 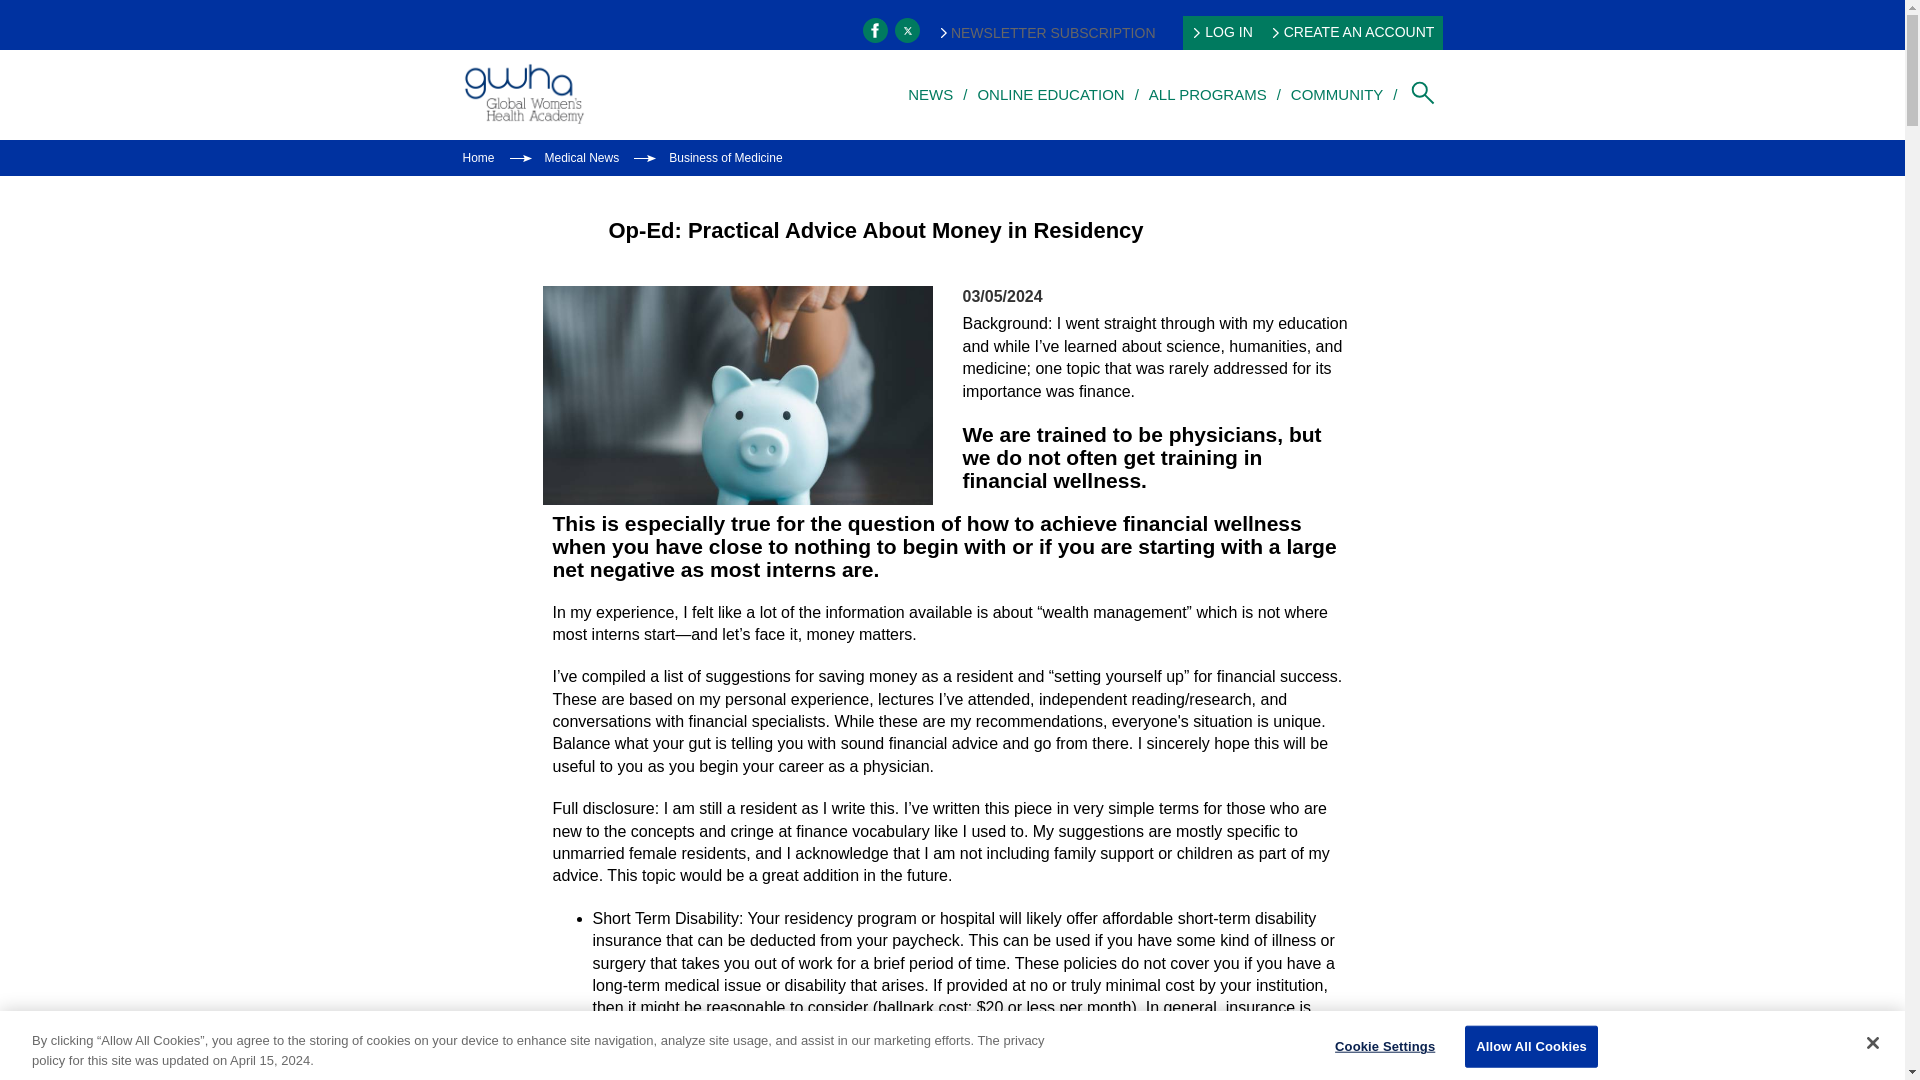 I want to click on ALL PROGRAMS, so click(x=1208, y=94).